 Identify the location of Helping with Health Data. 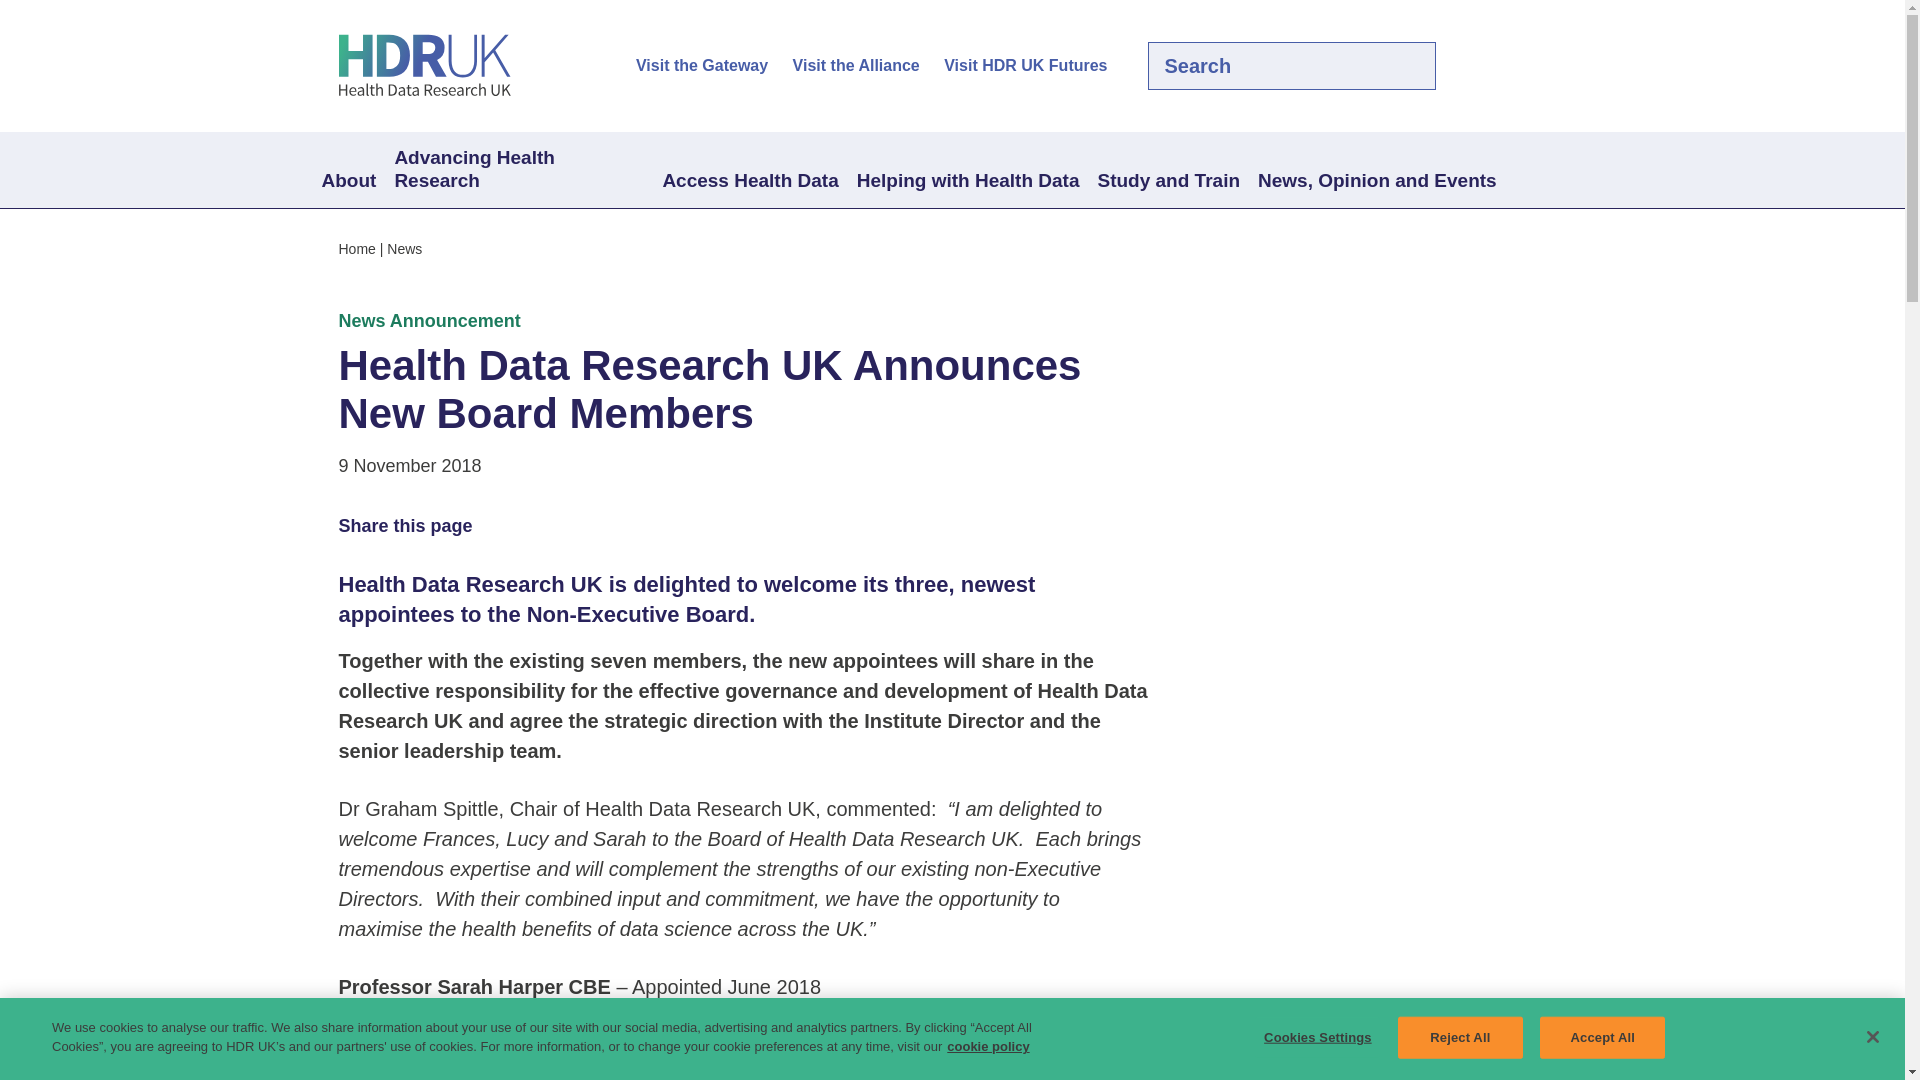
(968, 182).